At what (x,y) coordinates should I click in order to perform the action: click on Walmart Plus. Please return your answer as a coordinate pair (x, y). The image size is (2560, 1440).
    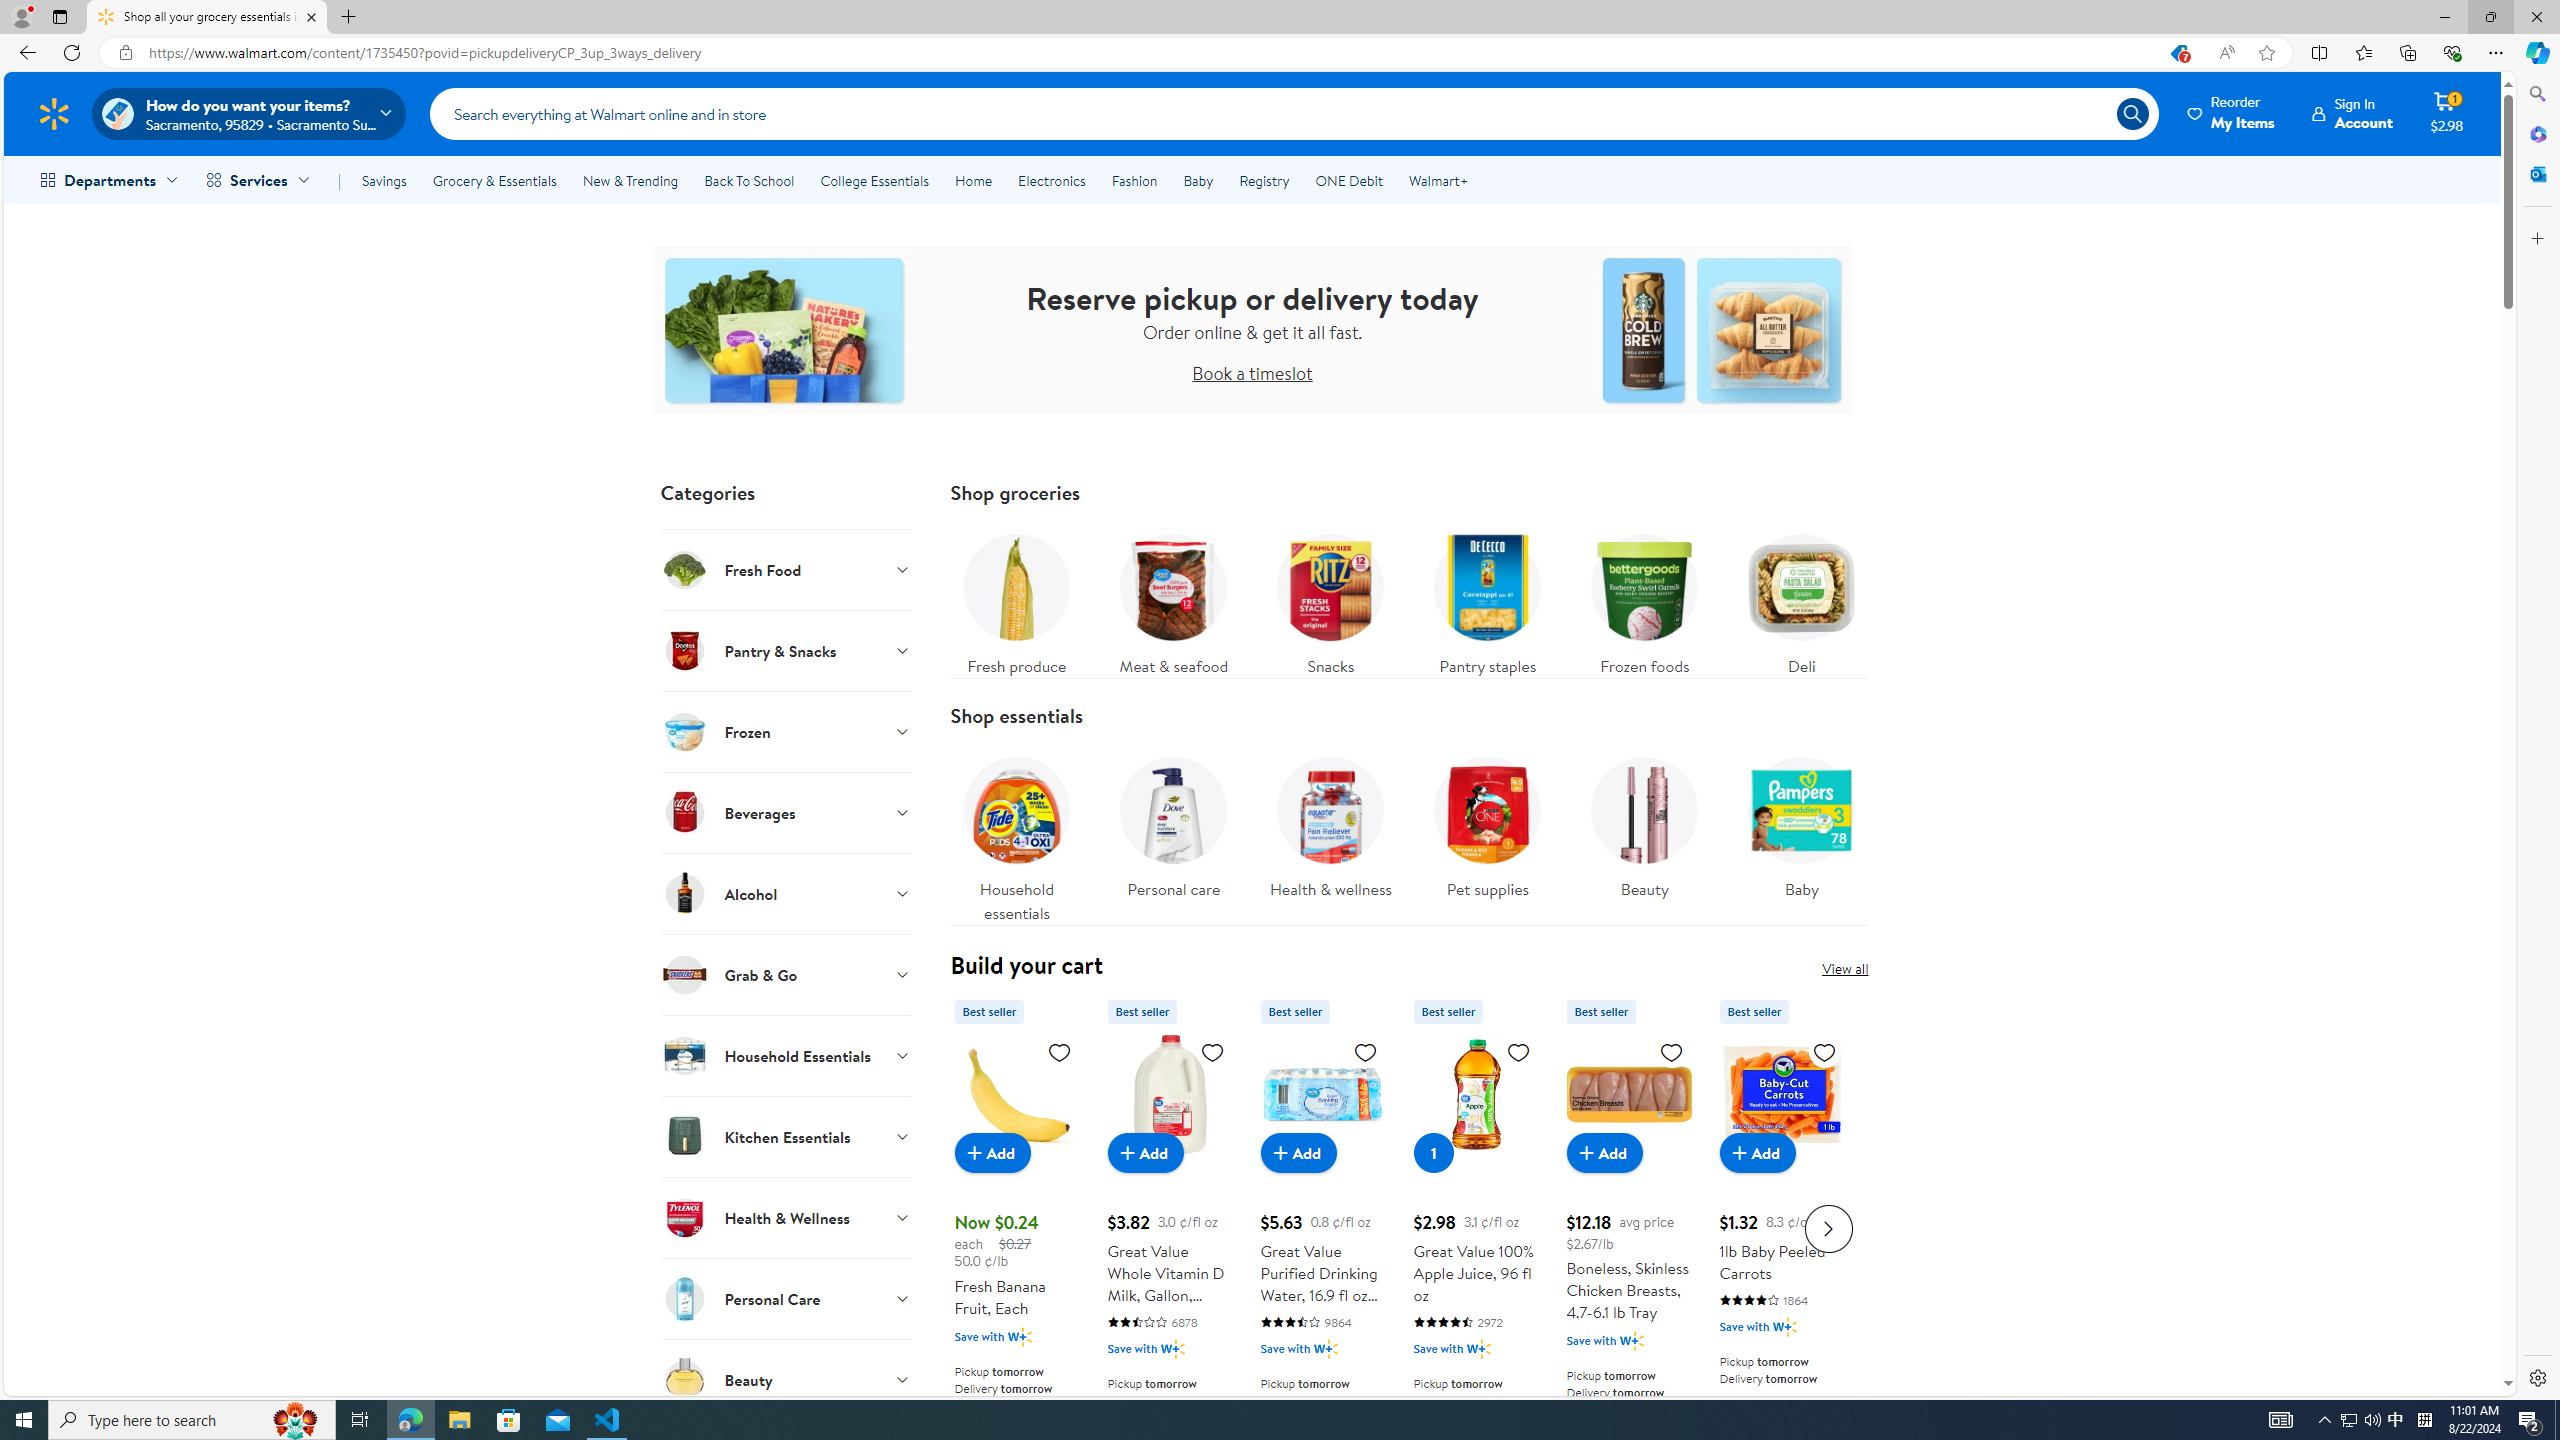
    Looking at the image, I should click on (1786, 1326).